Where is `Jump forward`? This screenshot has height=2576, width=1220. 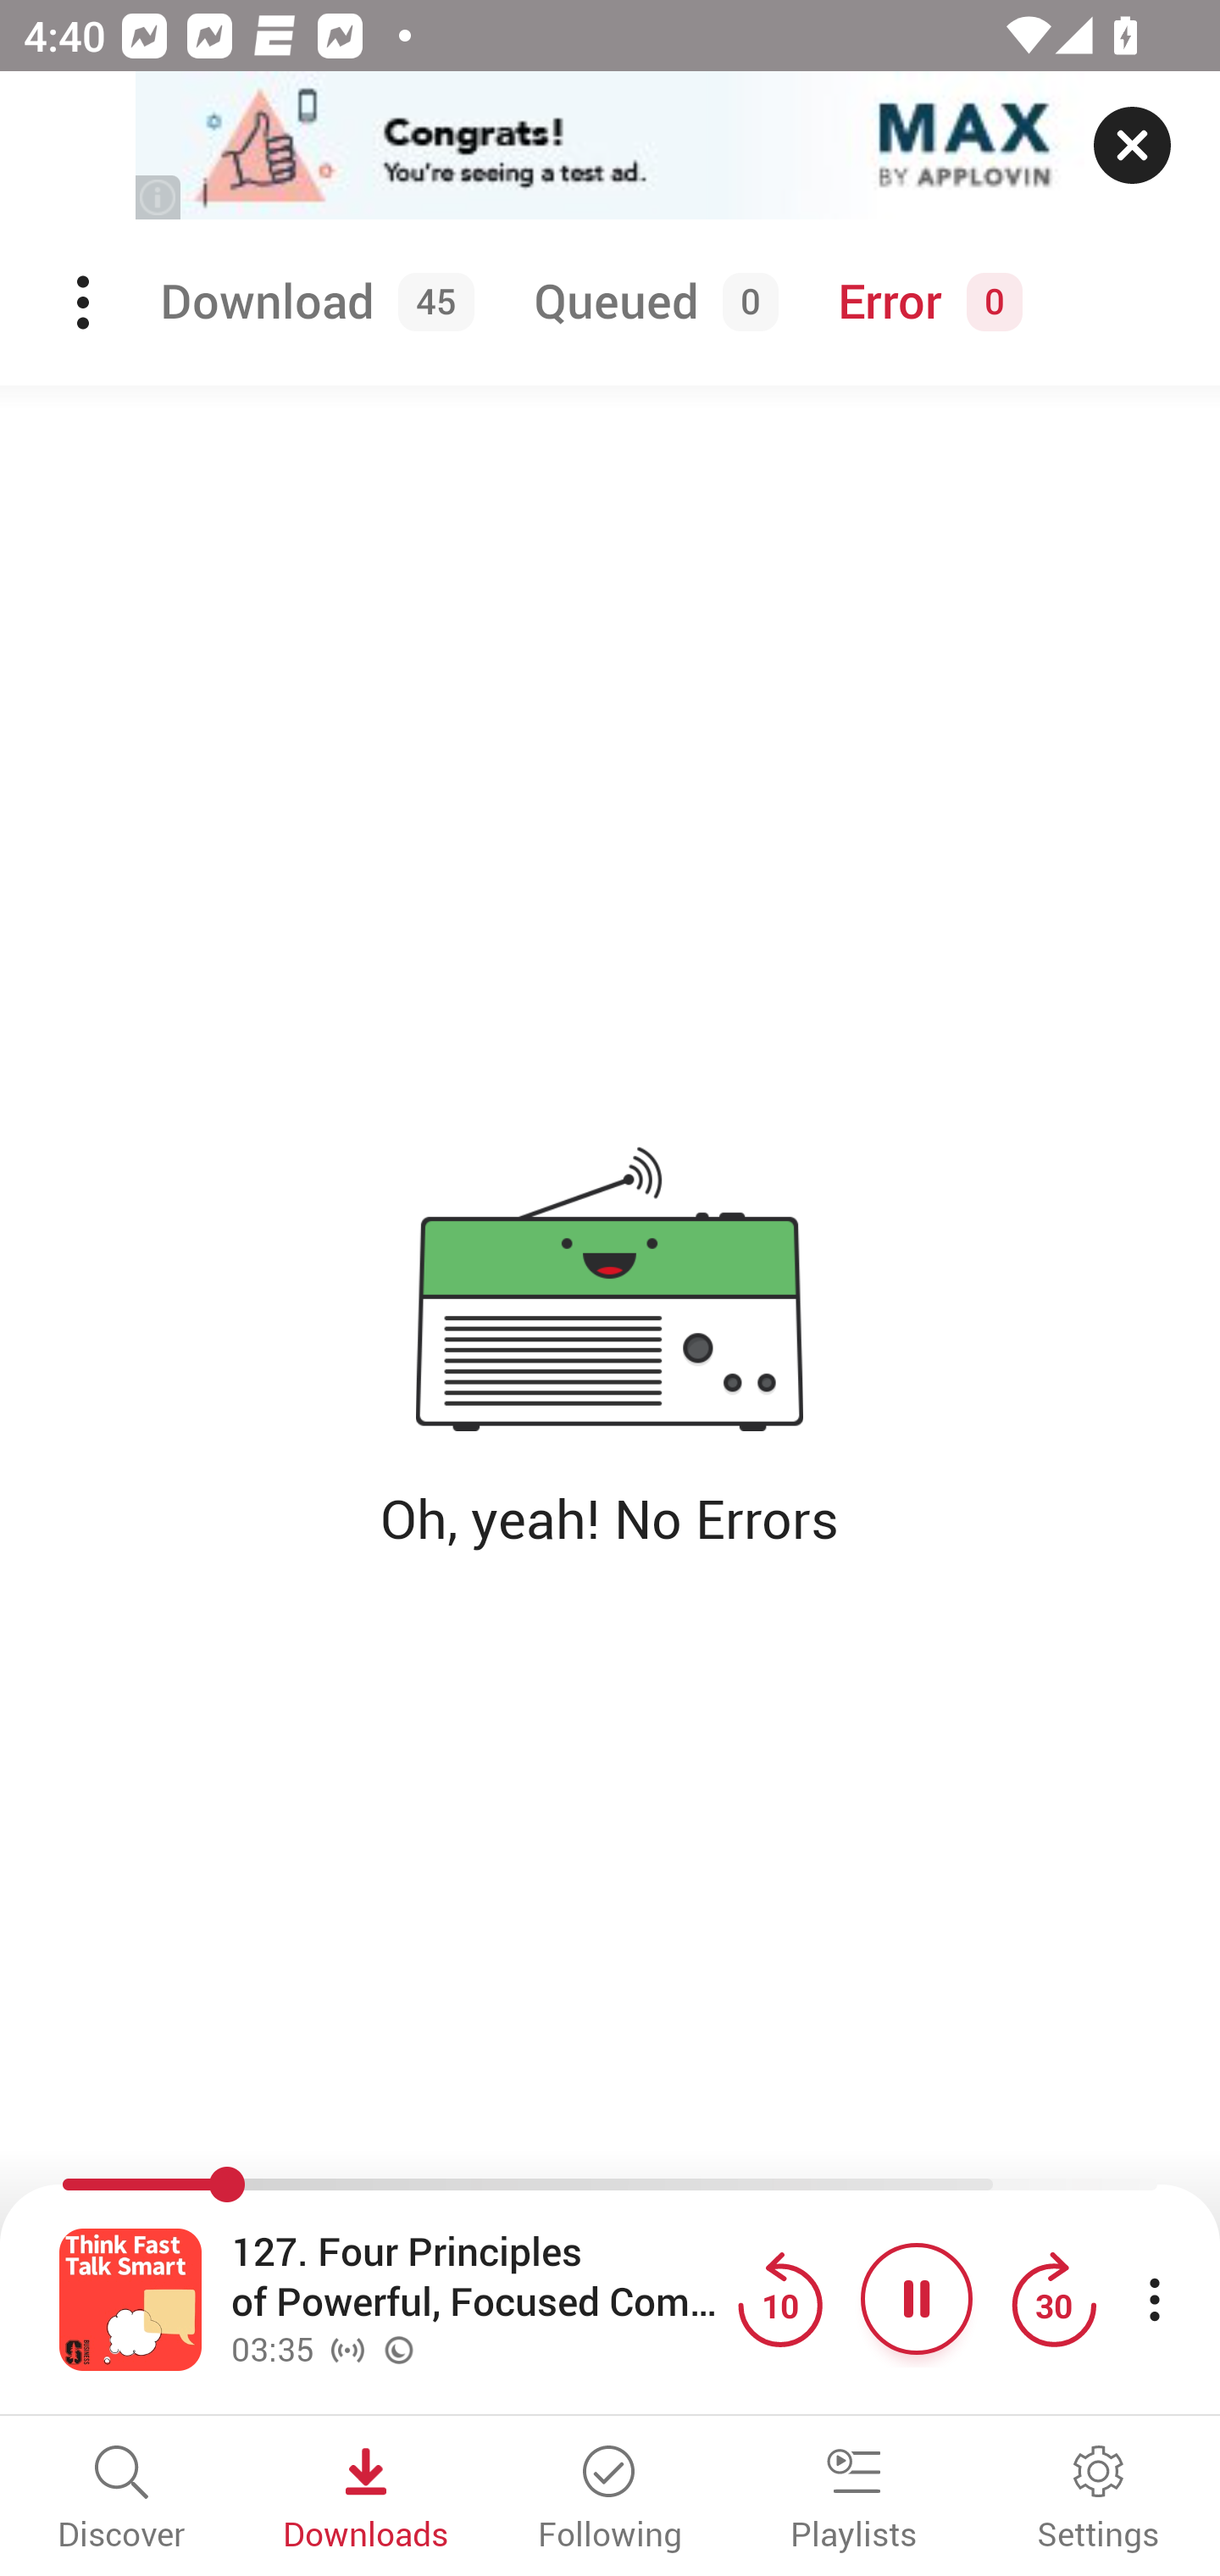
Jump forward is located at coordinates (1053, 2298).